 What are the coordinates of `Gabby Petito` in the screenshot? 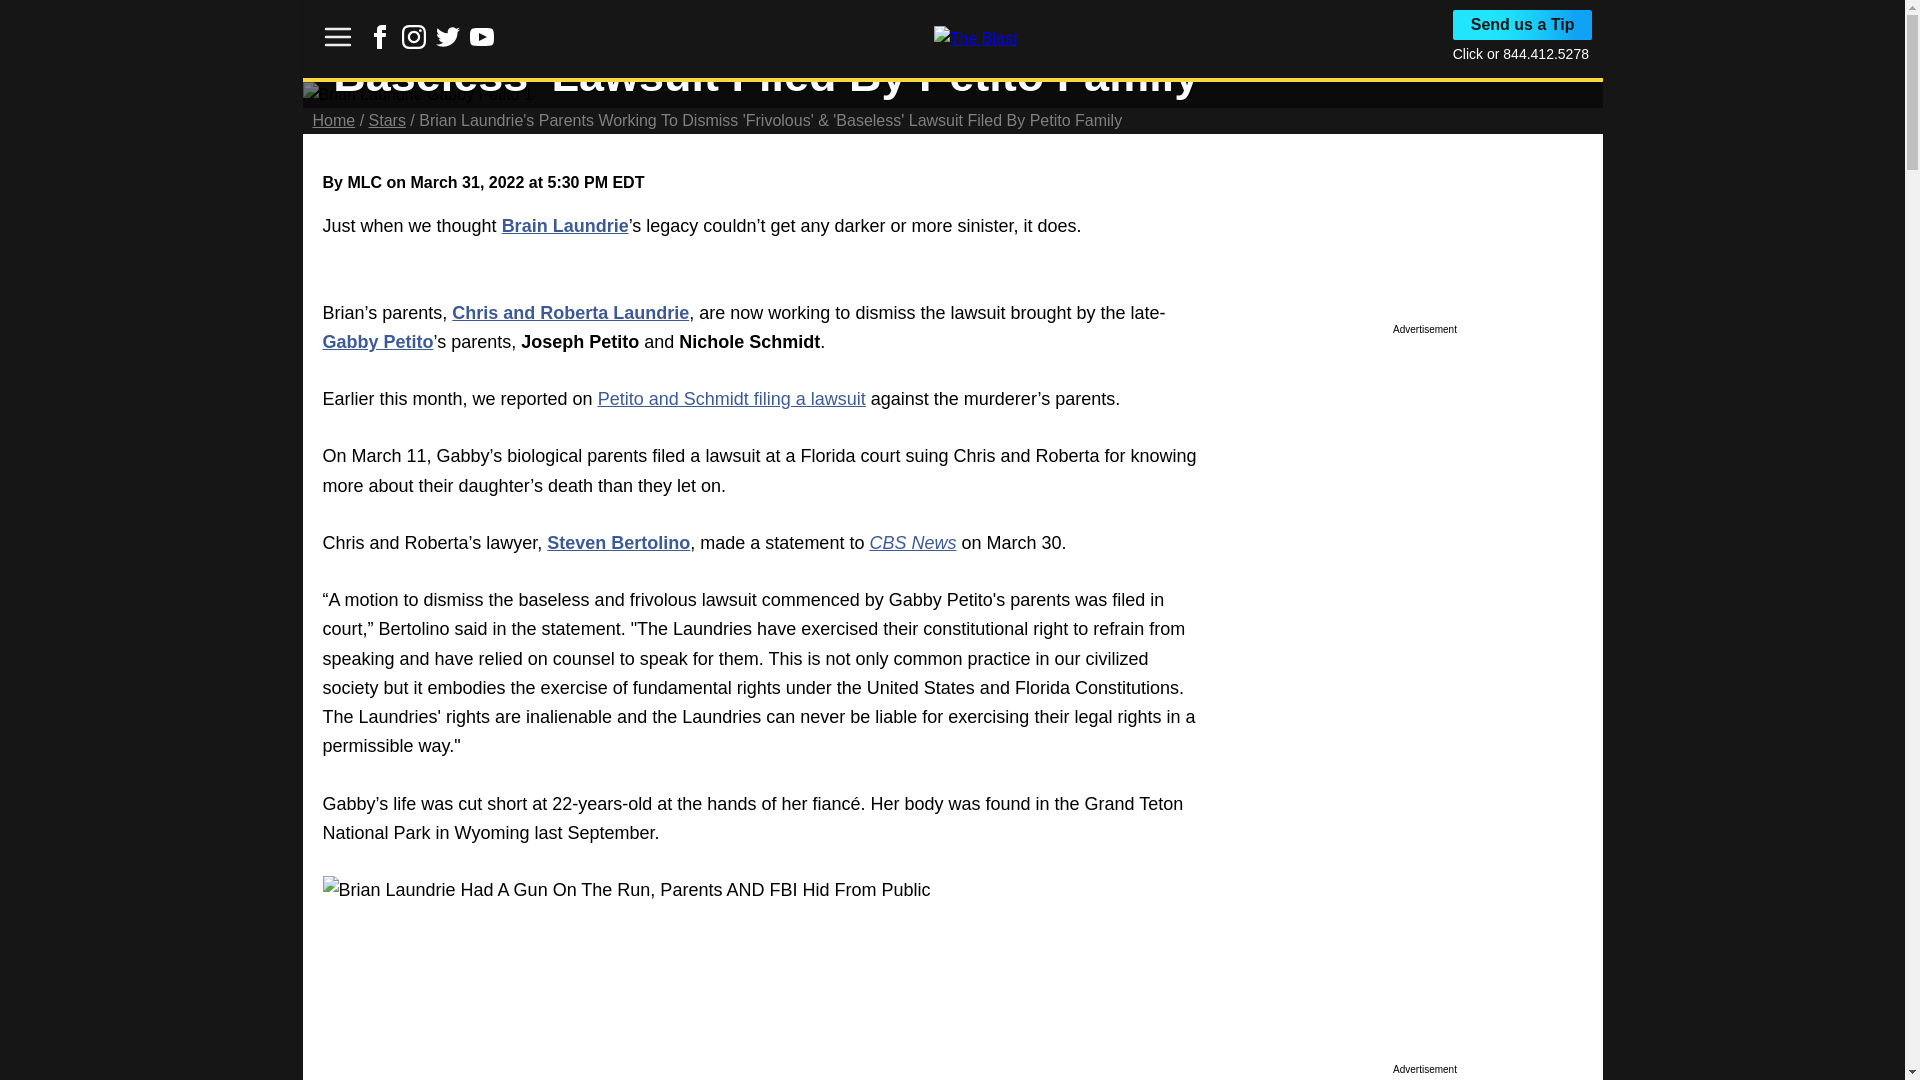 It's located at (378, 342).